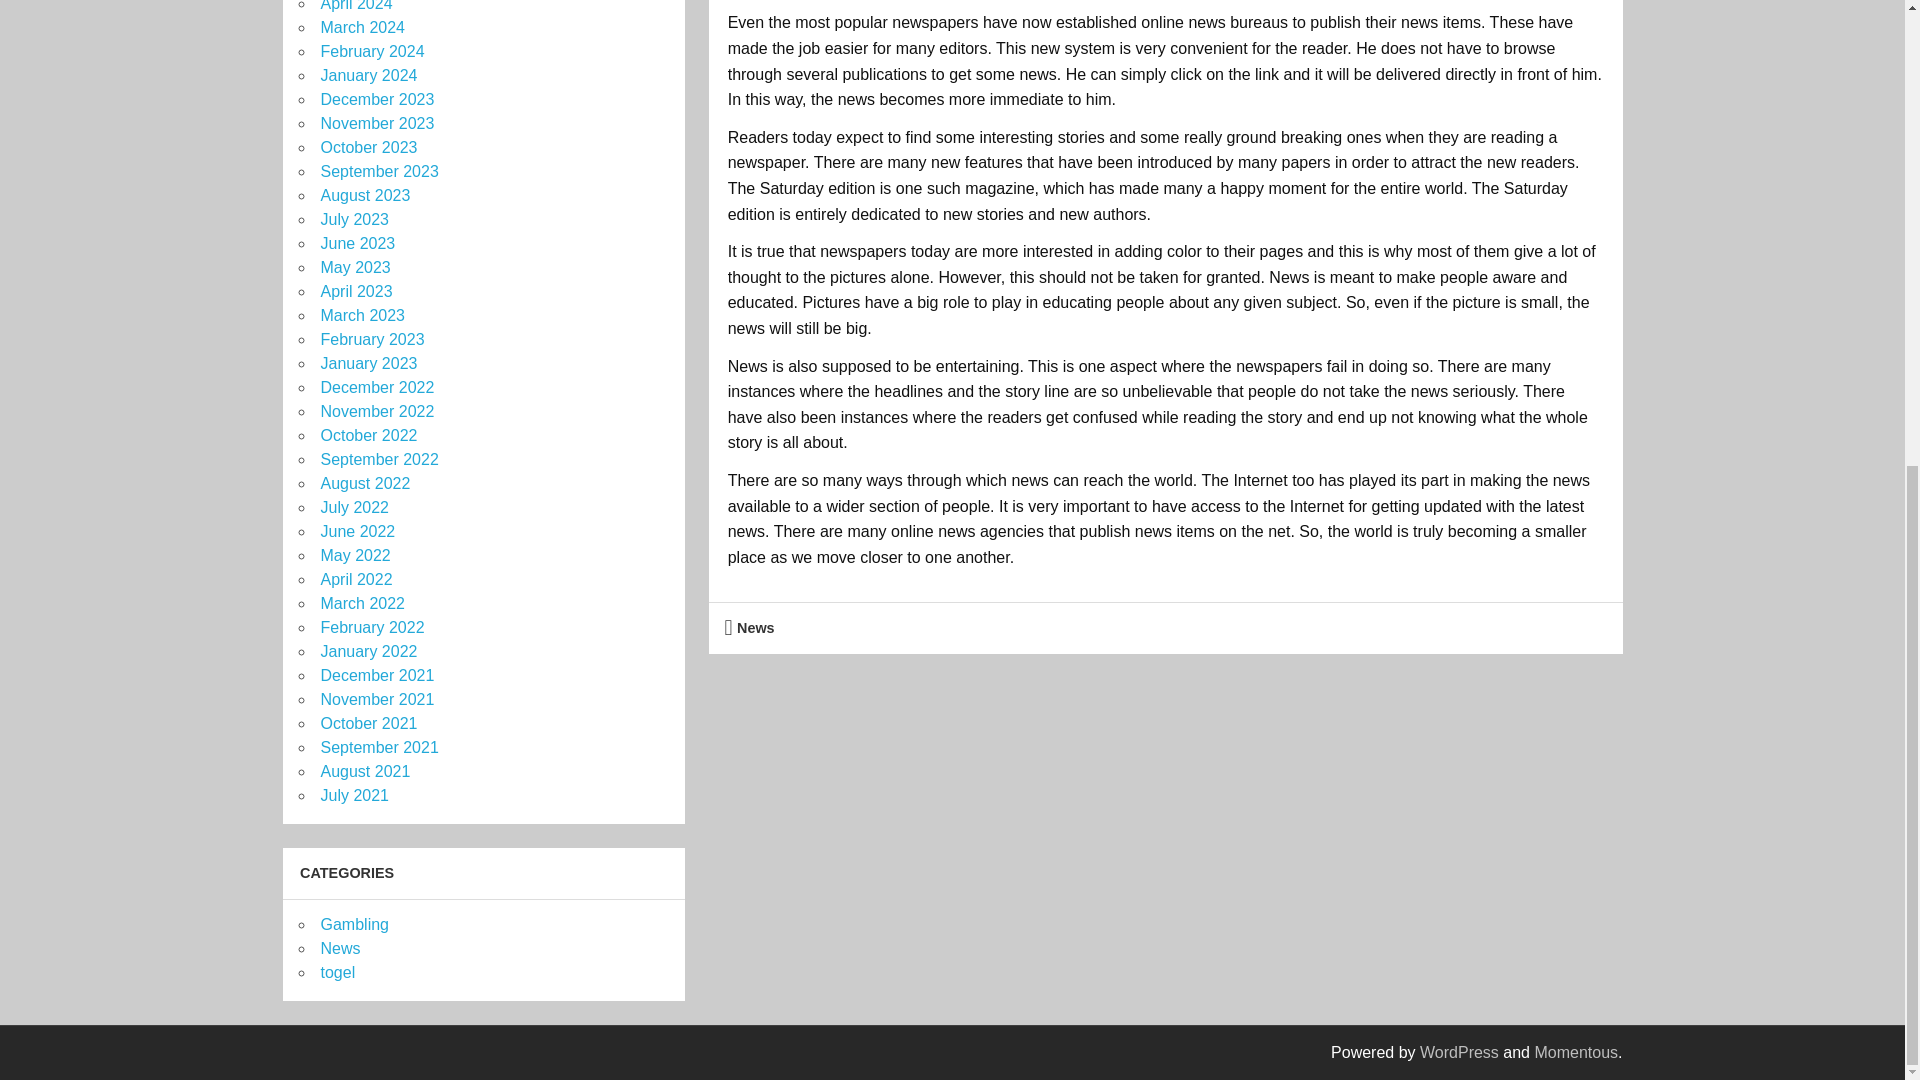  What do you see at coordinates (368, 363) in the screenshot?
I see `January 2023` at bounding box center [368, 363].